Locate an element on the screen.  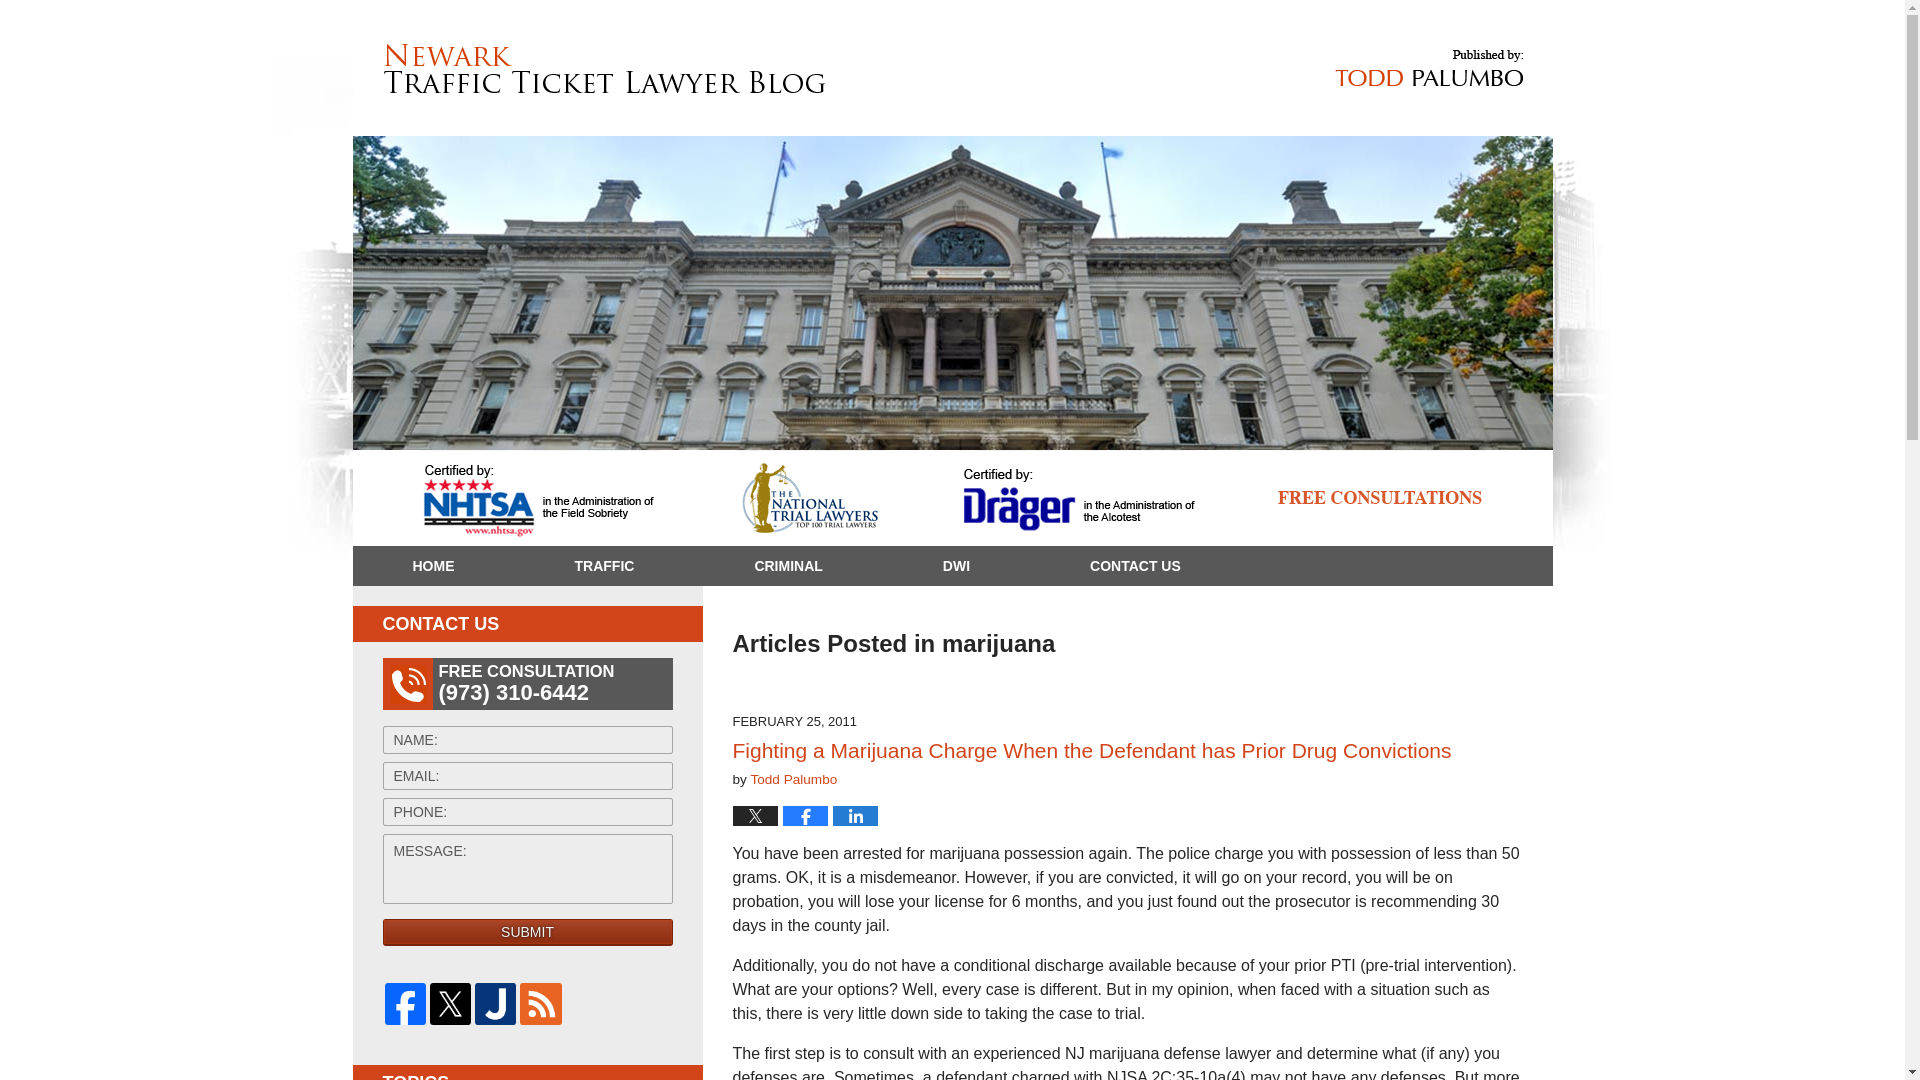
SUBMIT is located at coordinates (527, 932).